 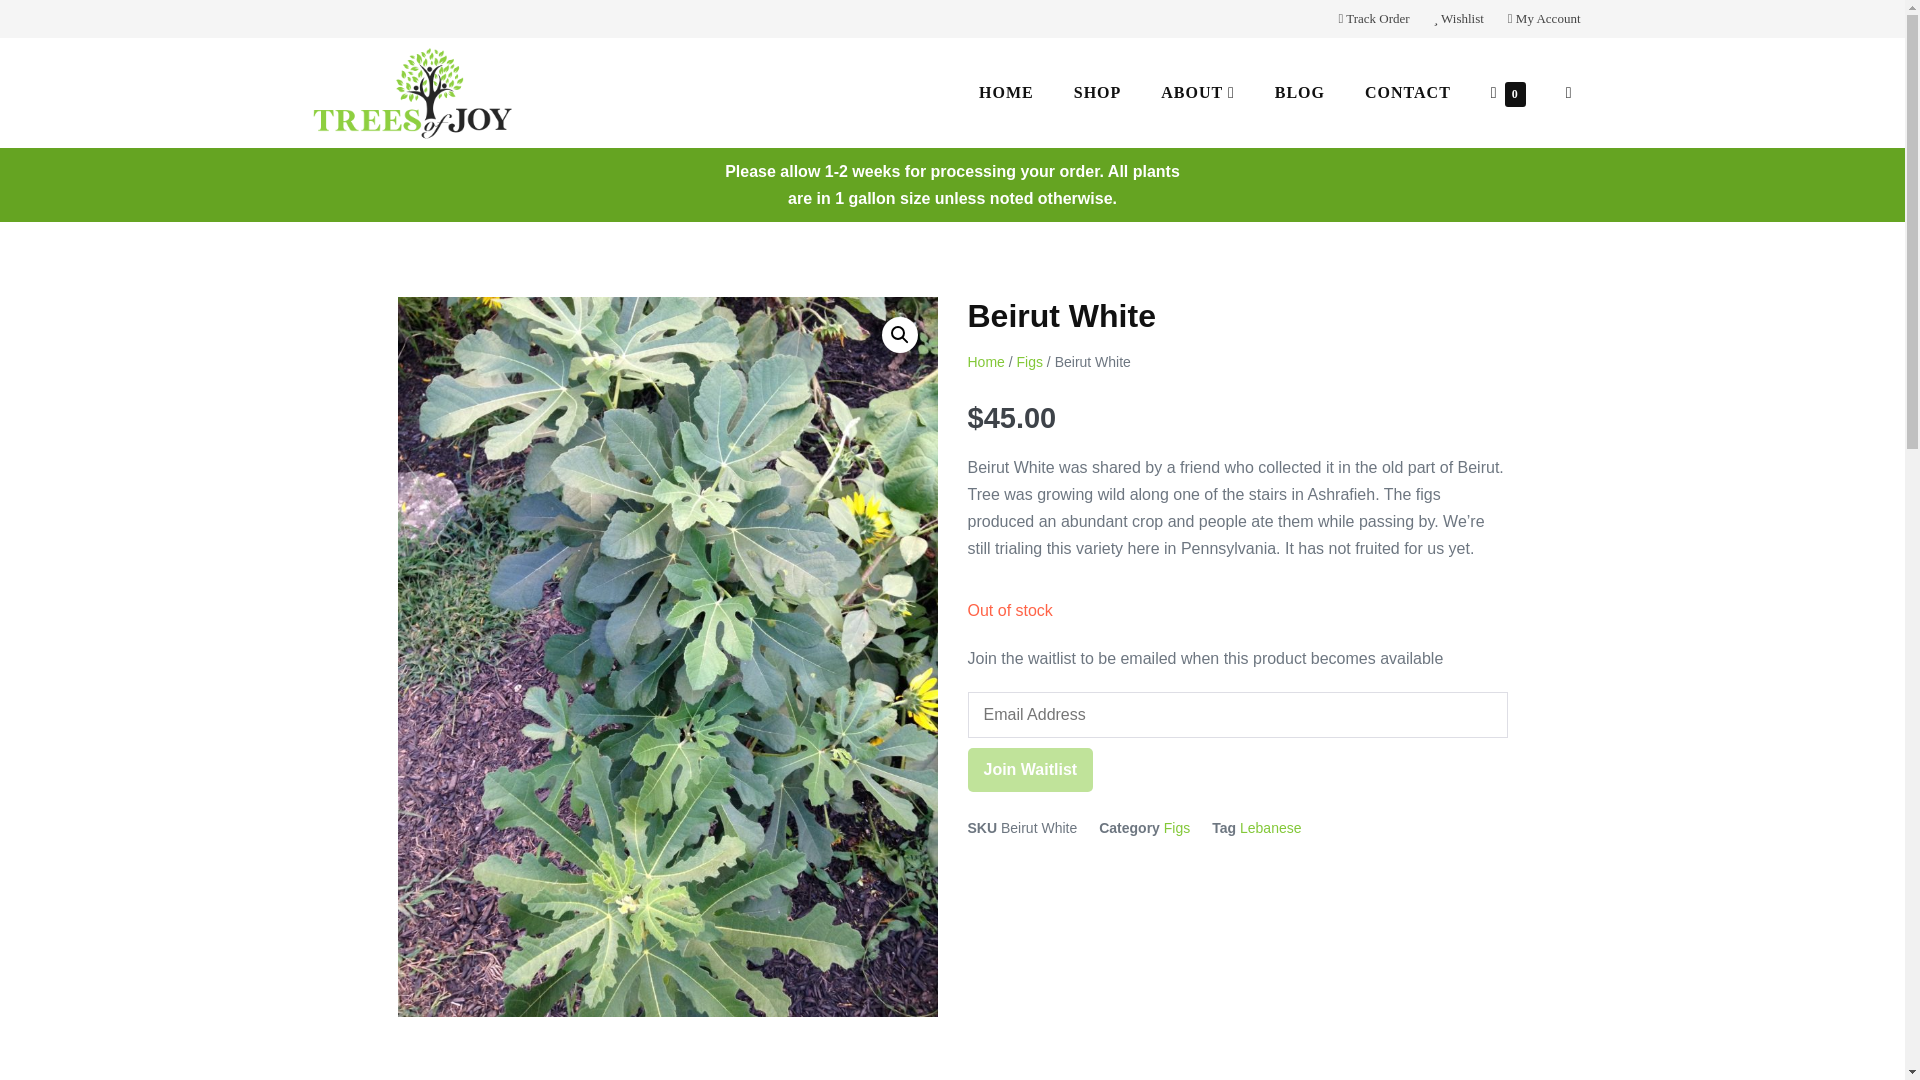 I want to click on Track Order, so click(x=1373, y=18).